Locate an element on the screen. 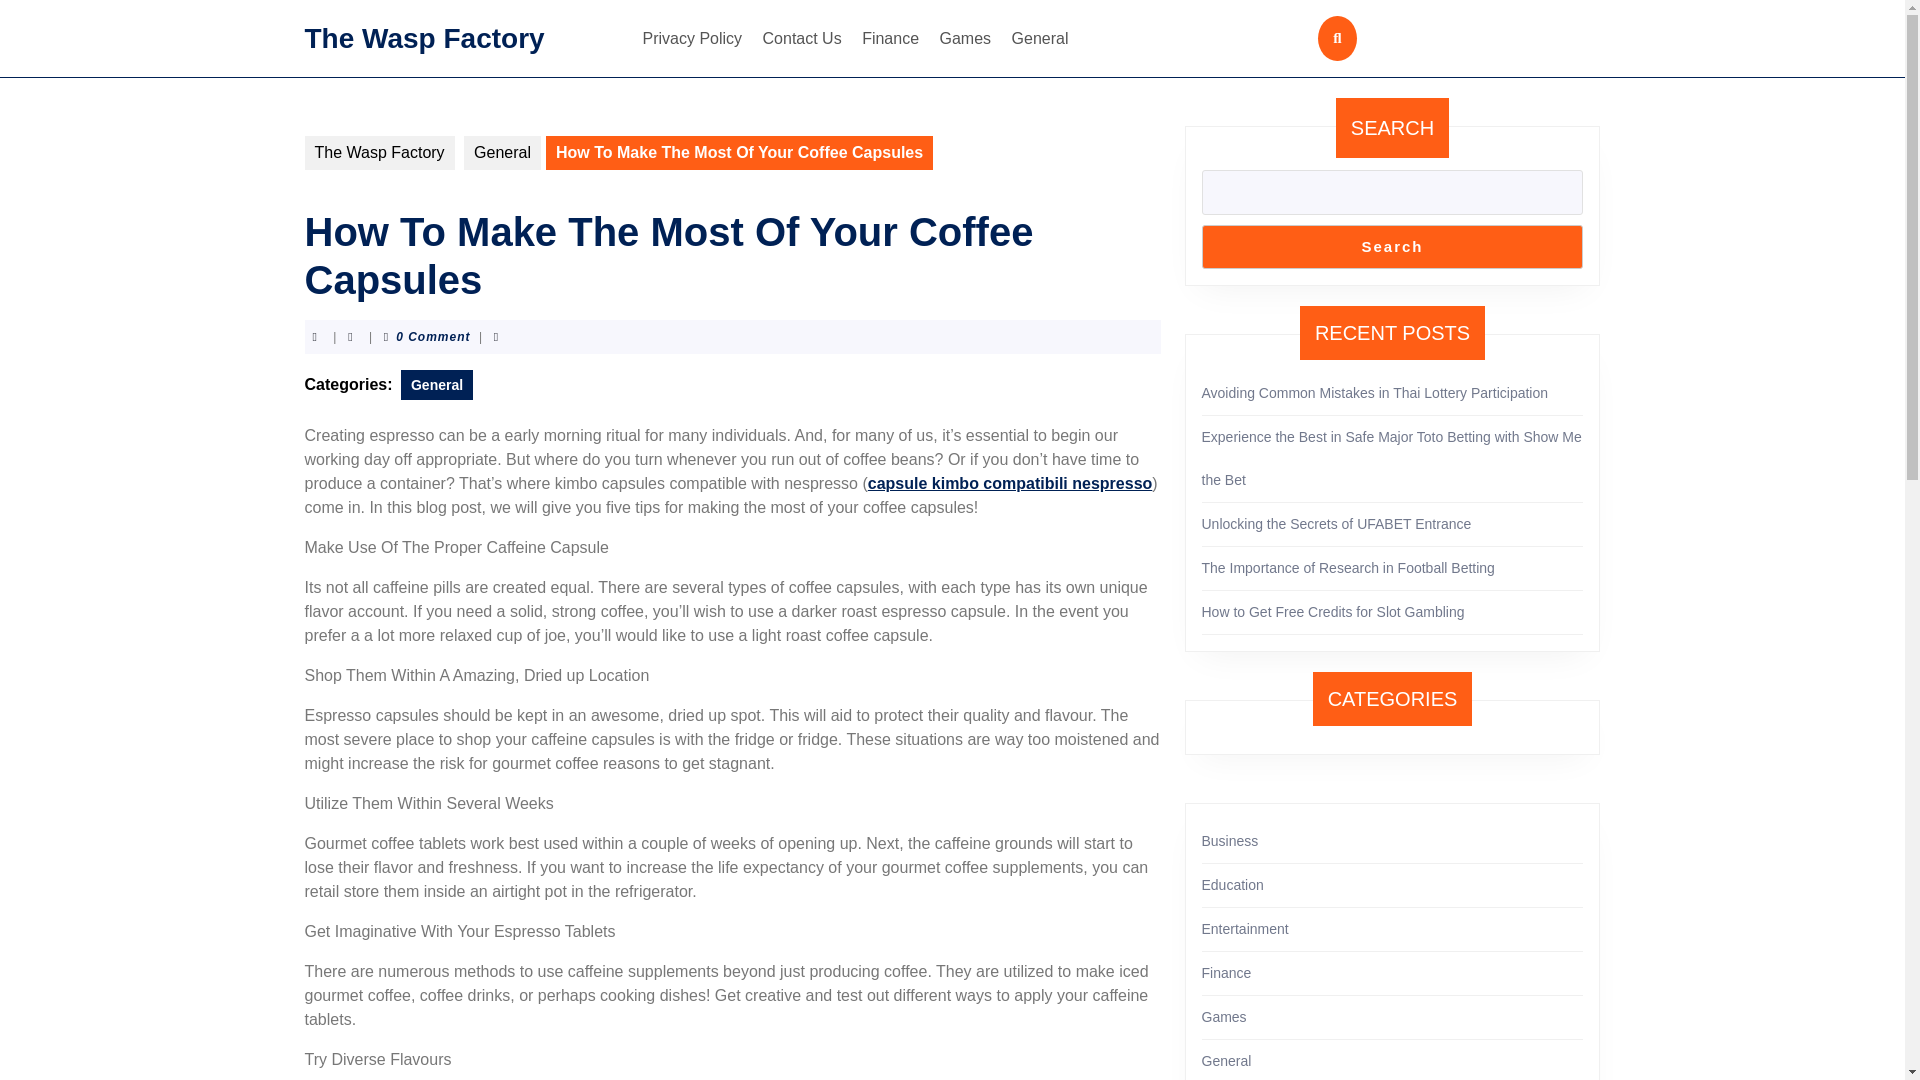 Image resolution: width=1920 pixels, height=1080 pixels. Privacy Policy is located at coordinates (692, 38).